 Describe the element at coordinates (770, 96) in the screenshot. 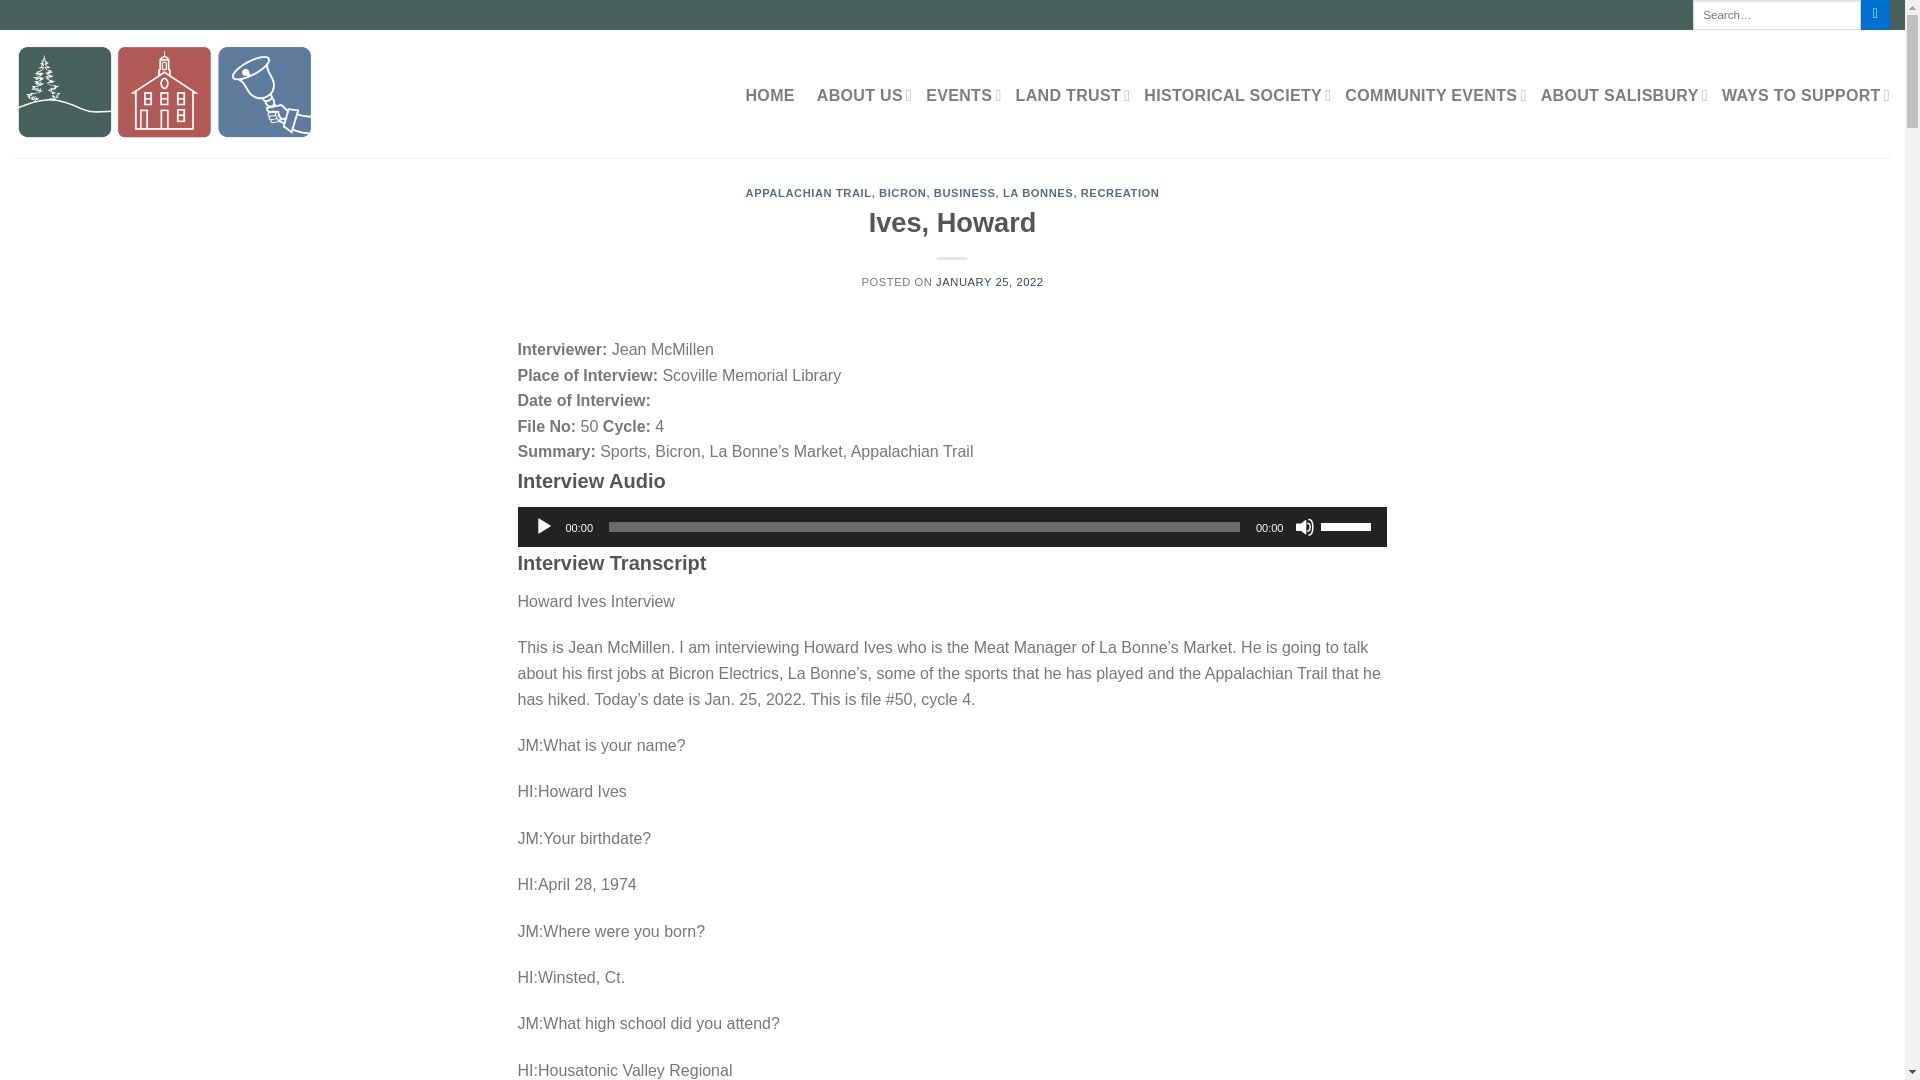

I see `HOME` at that location.